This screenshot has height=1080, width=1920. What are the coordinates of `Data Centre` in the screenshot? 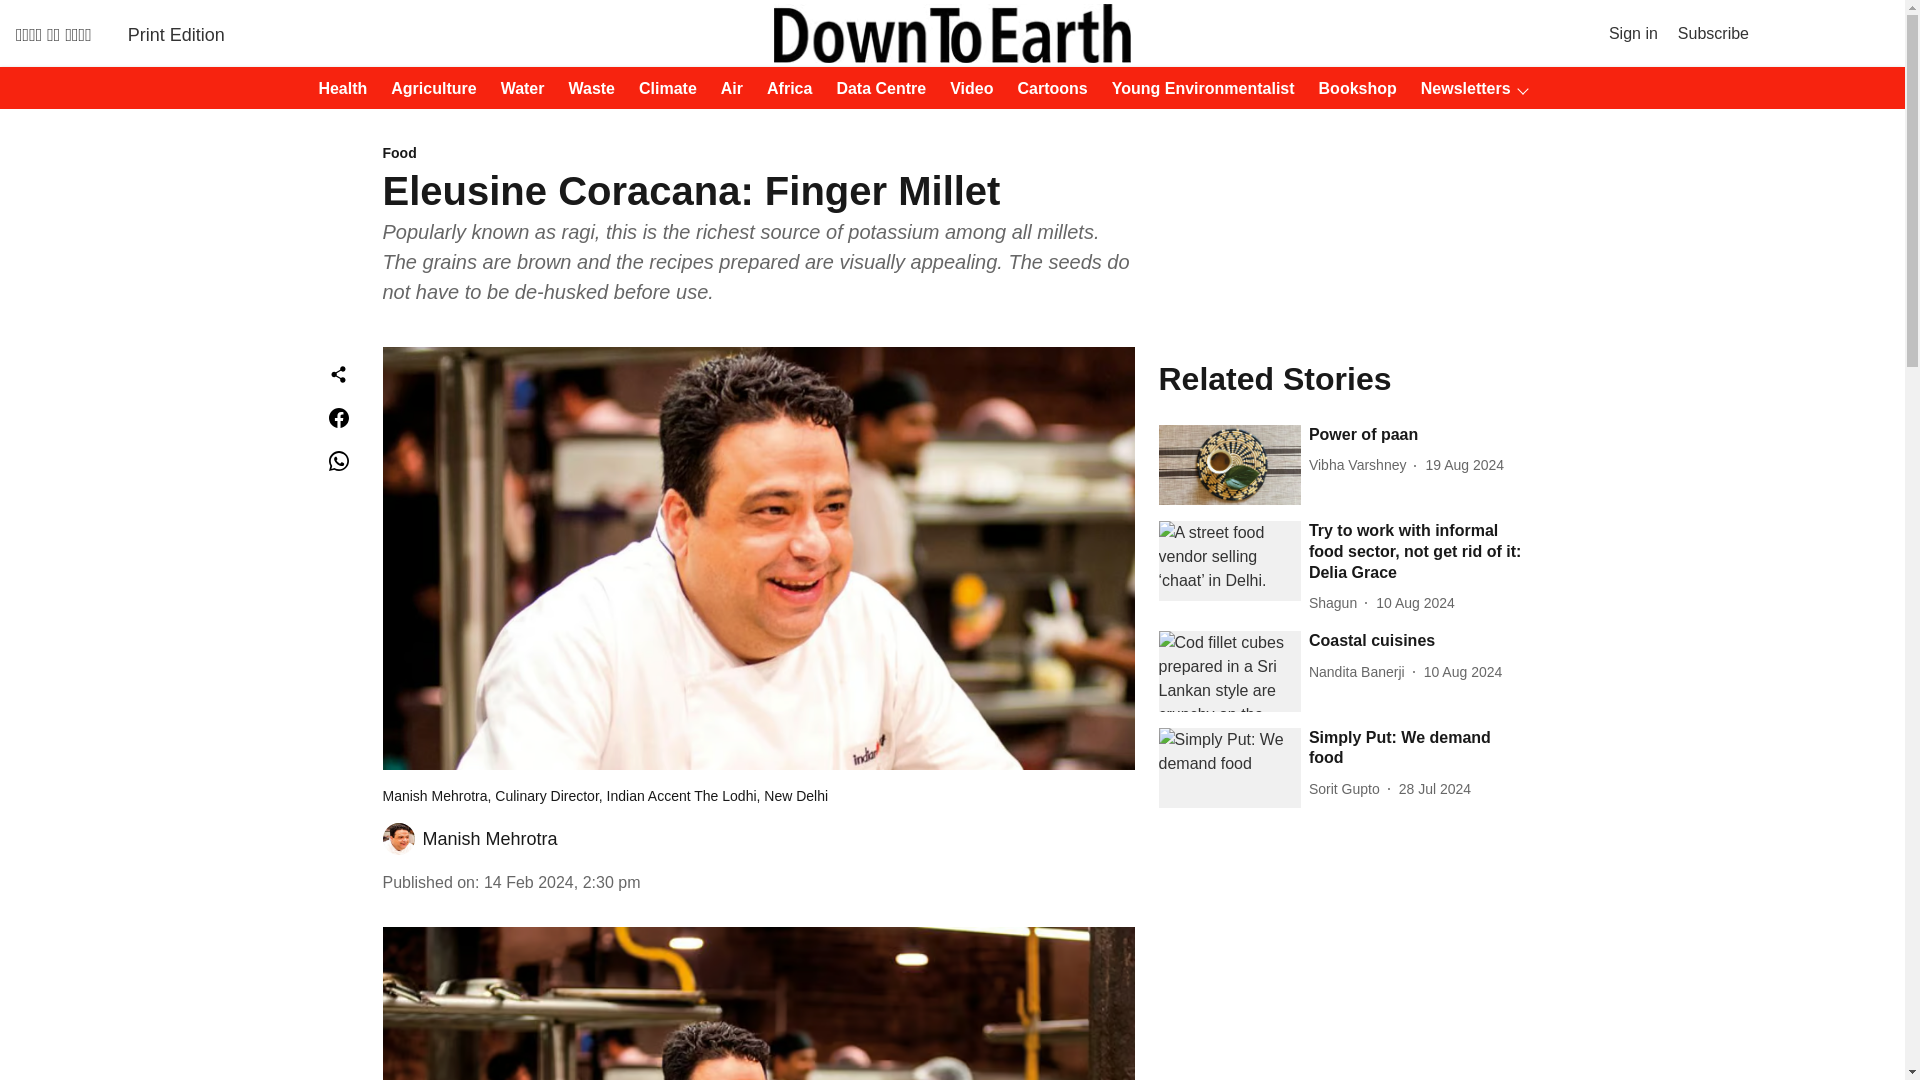 It's located at (874, 89).